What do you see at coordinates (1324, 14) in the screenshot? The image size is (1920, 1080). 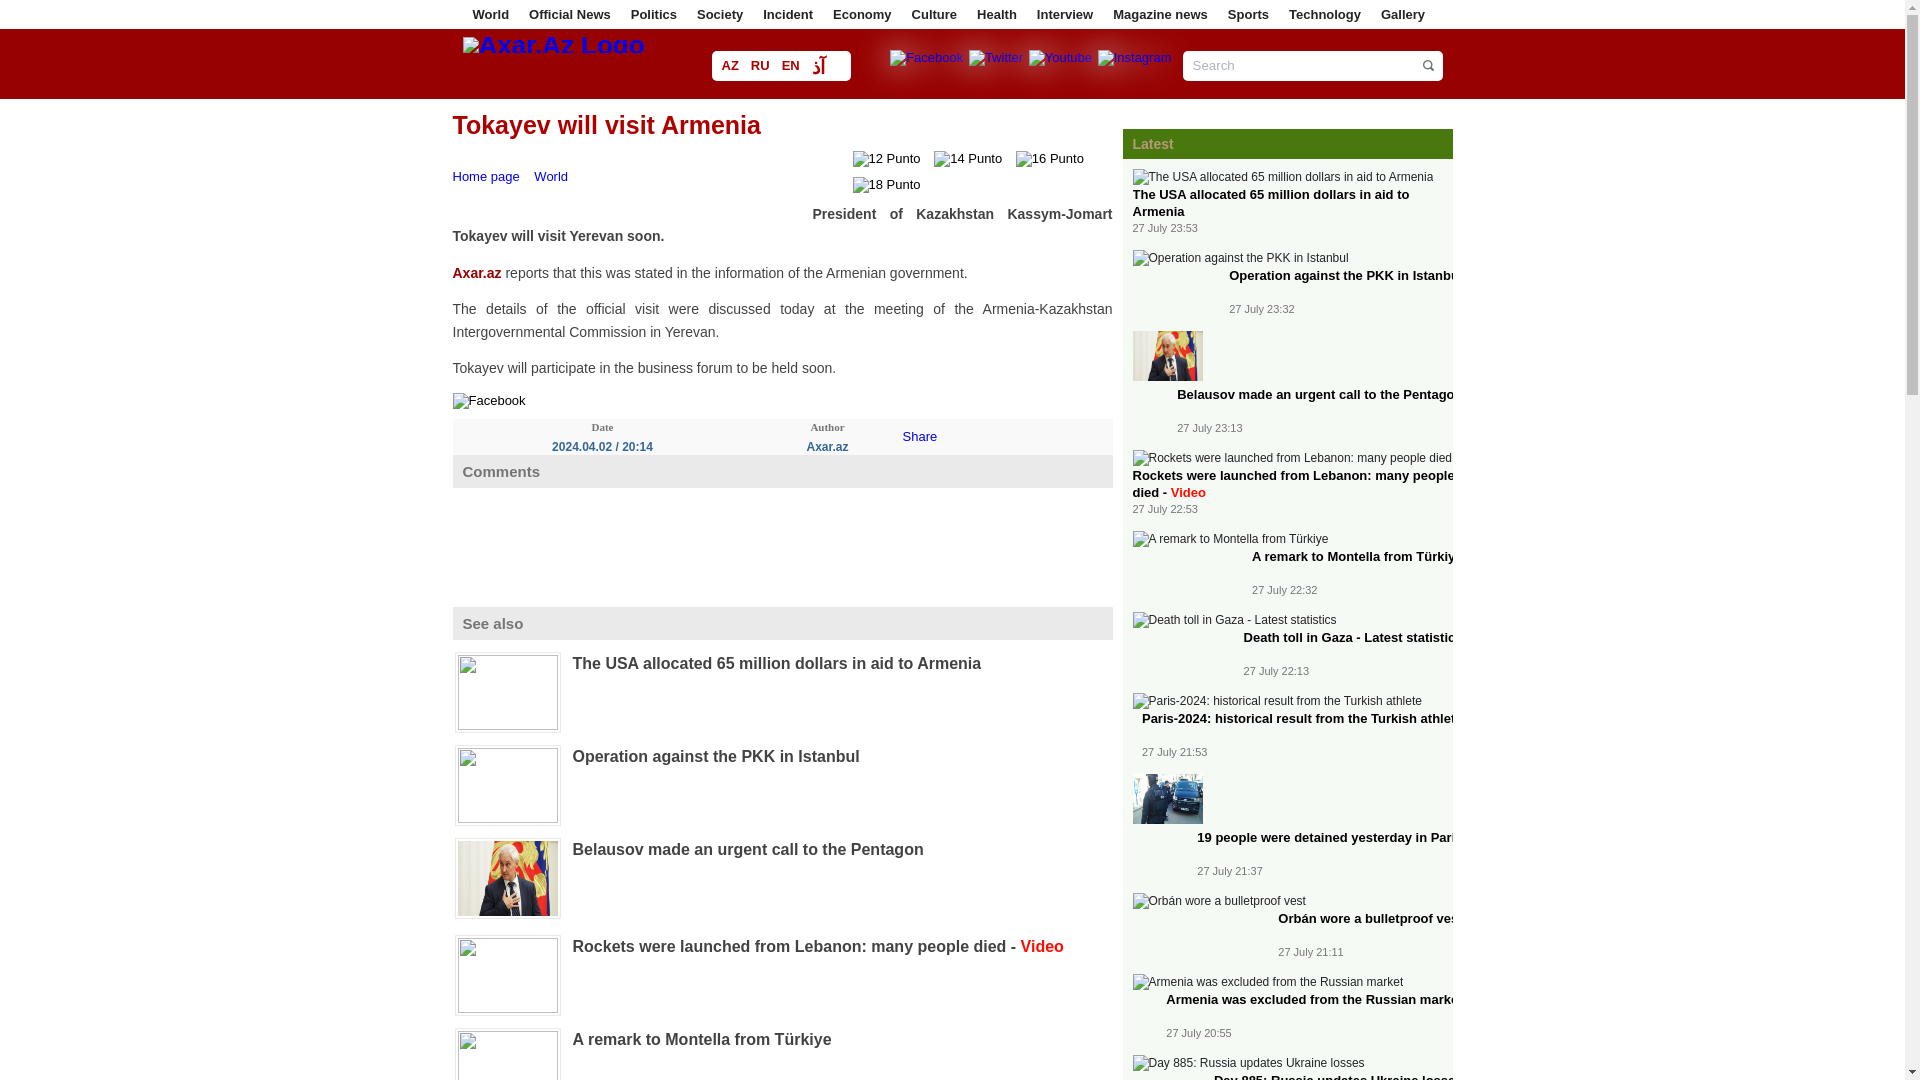 I see `Technology` at bounding box center [1324, 14].